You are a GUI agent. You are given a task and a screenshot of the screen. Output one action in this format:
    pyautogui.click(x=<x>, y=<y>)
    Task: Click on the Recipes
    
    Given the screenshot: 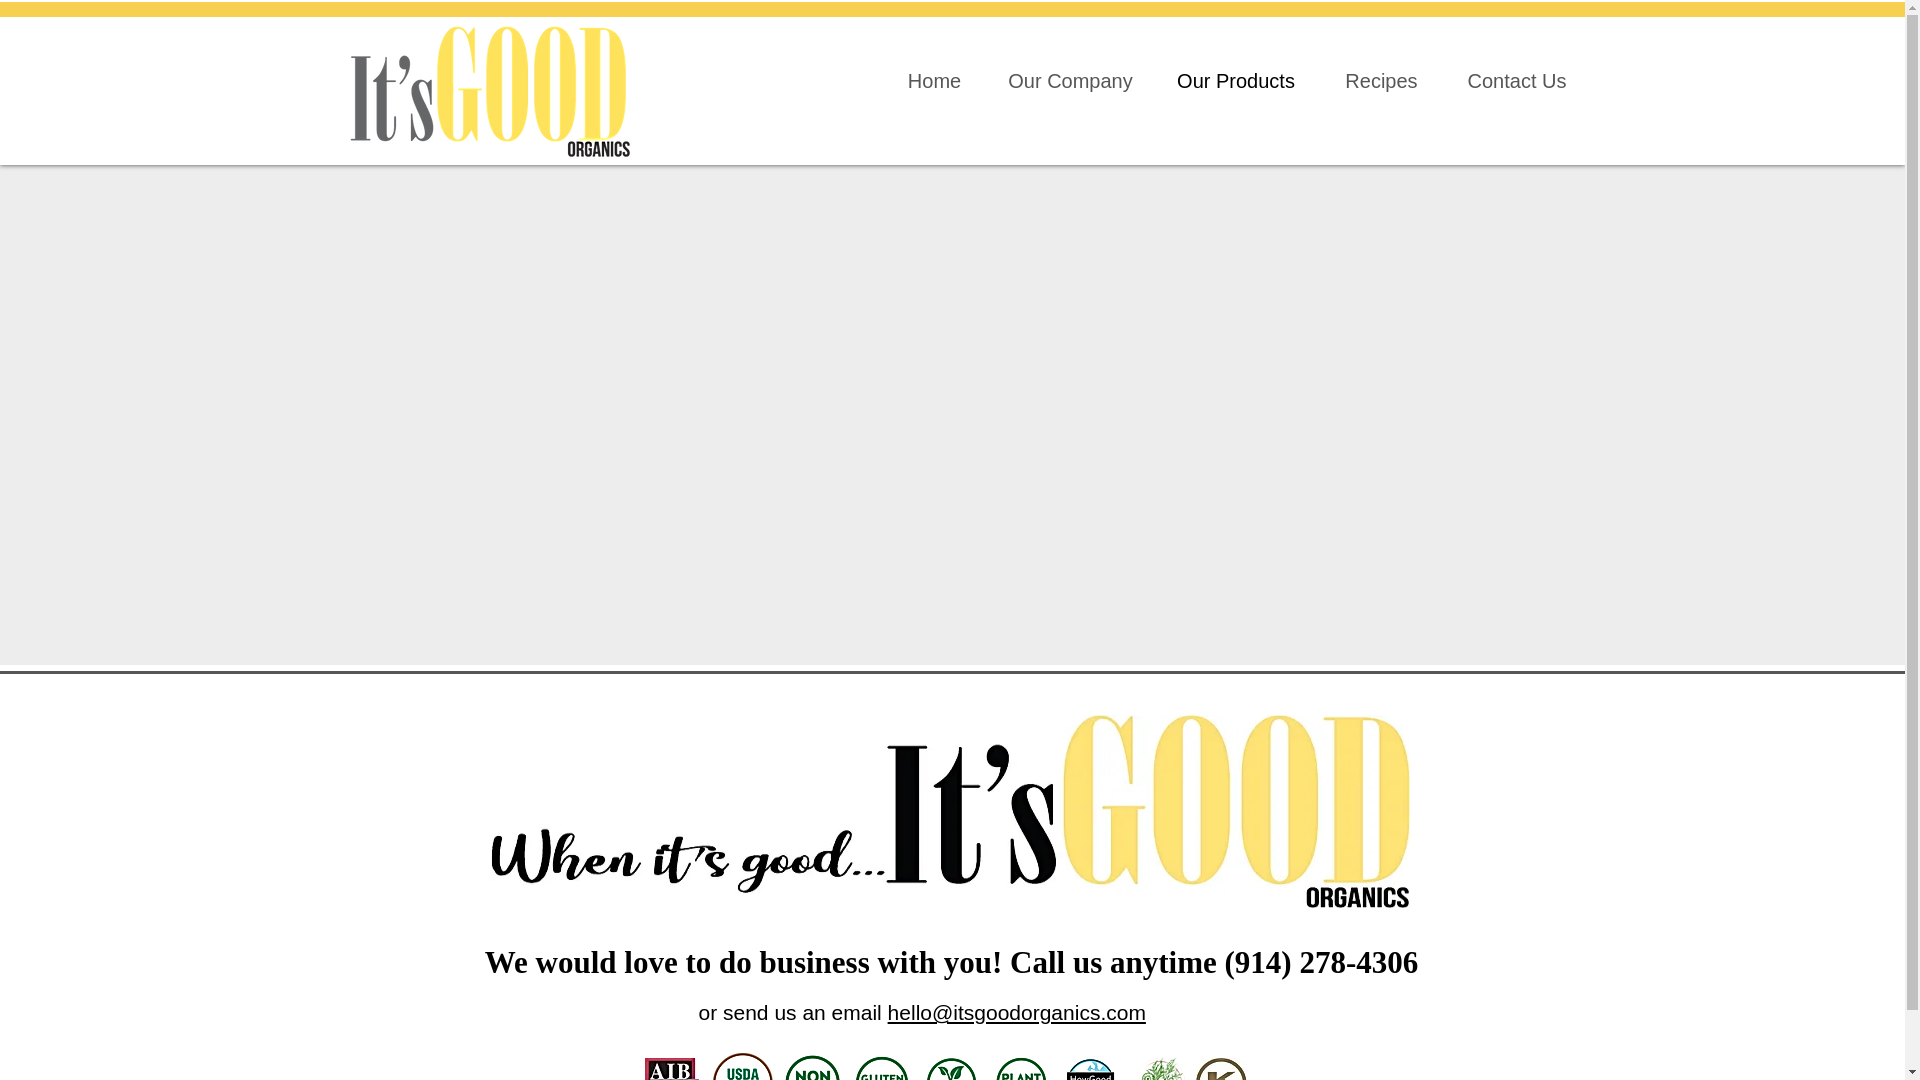 What is the action you would take?
    pyautogui.click(x=1380, y=80)
    